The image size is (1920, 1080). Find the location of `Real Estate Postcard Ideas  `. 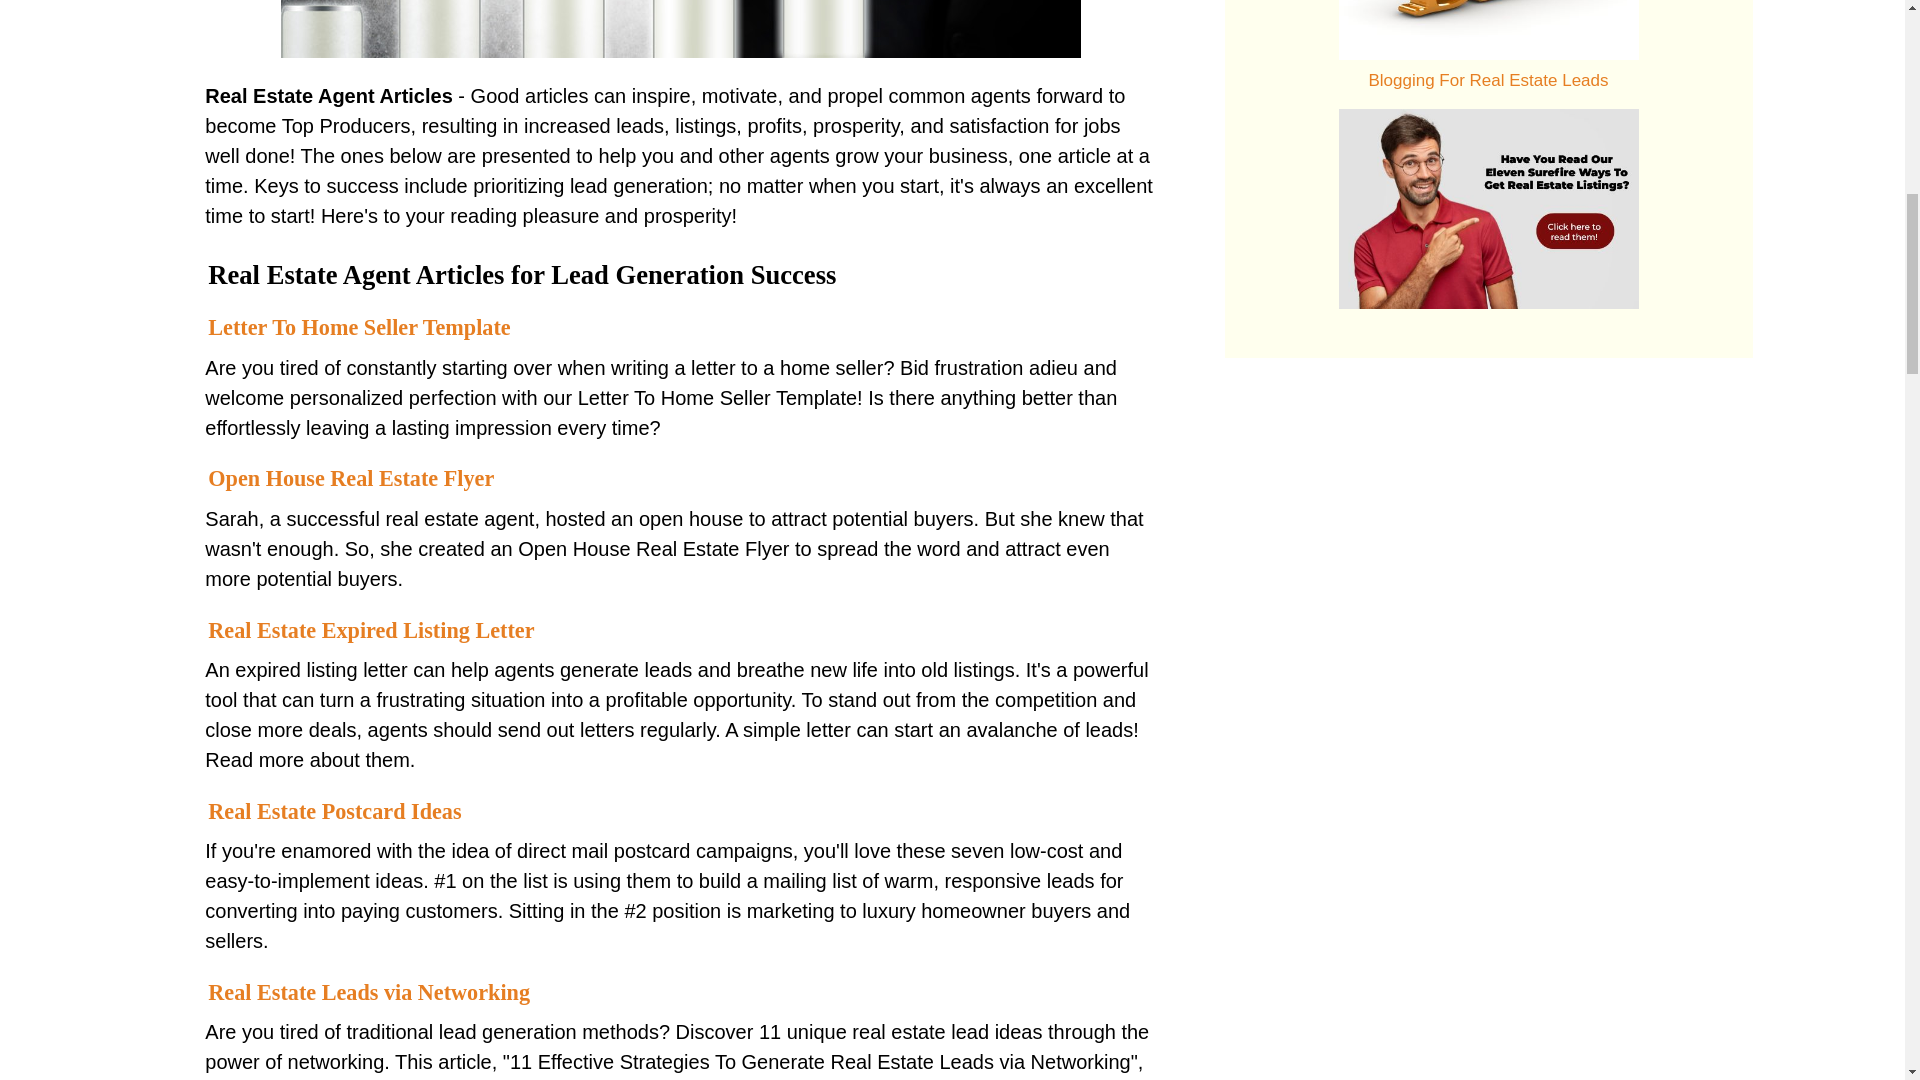

Real Estate Postcard Ideas   is located at coordinates (340, 812).